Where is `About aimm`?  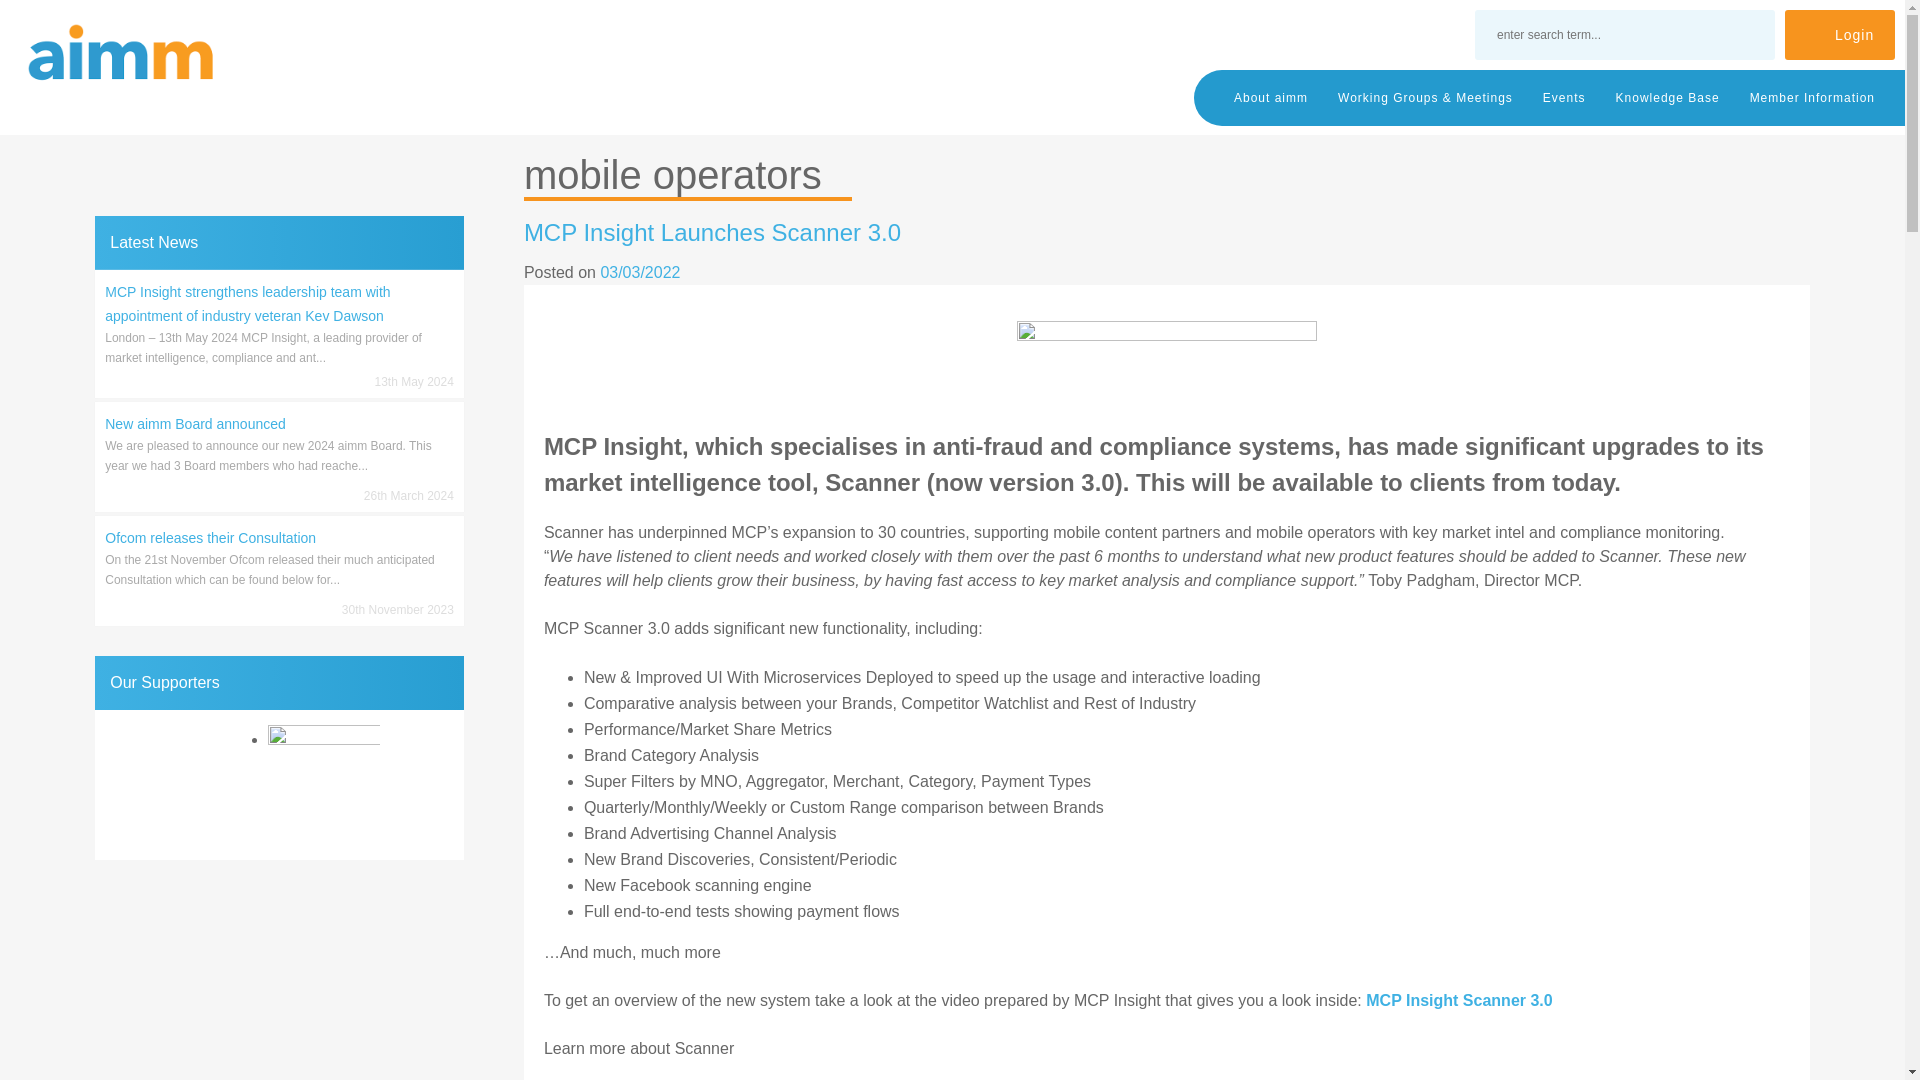 About aimm is located at coordinates (1270, 98).